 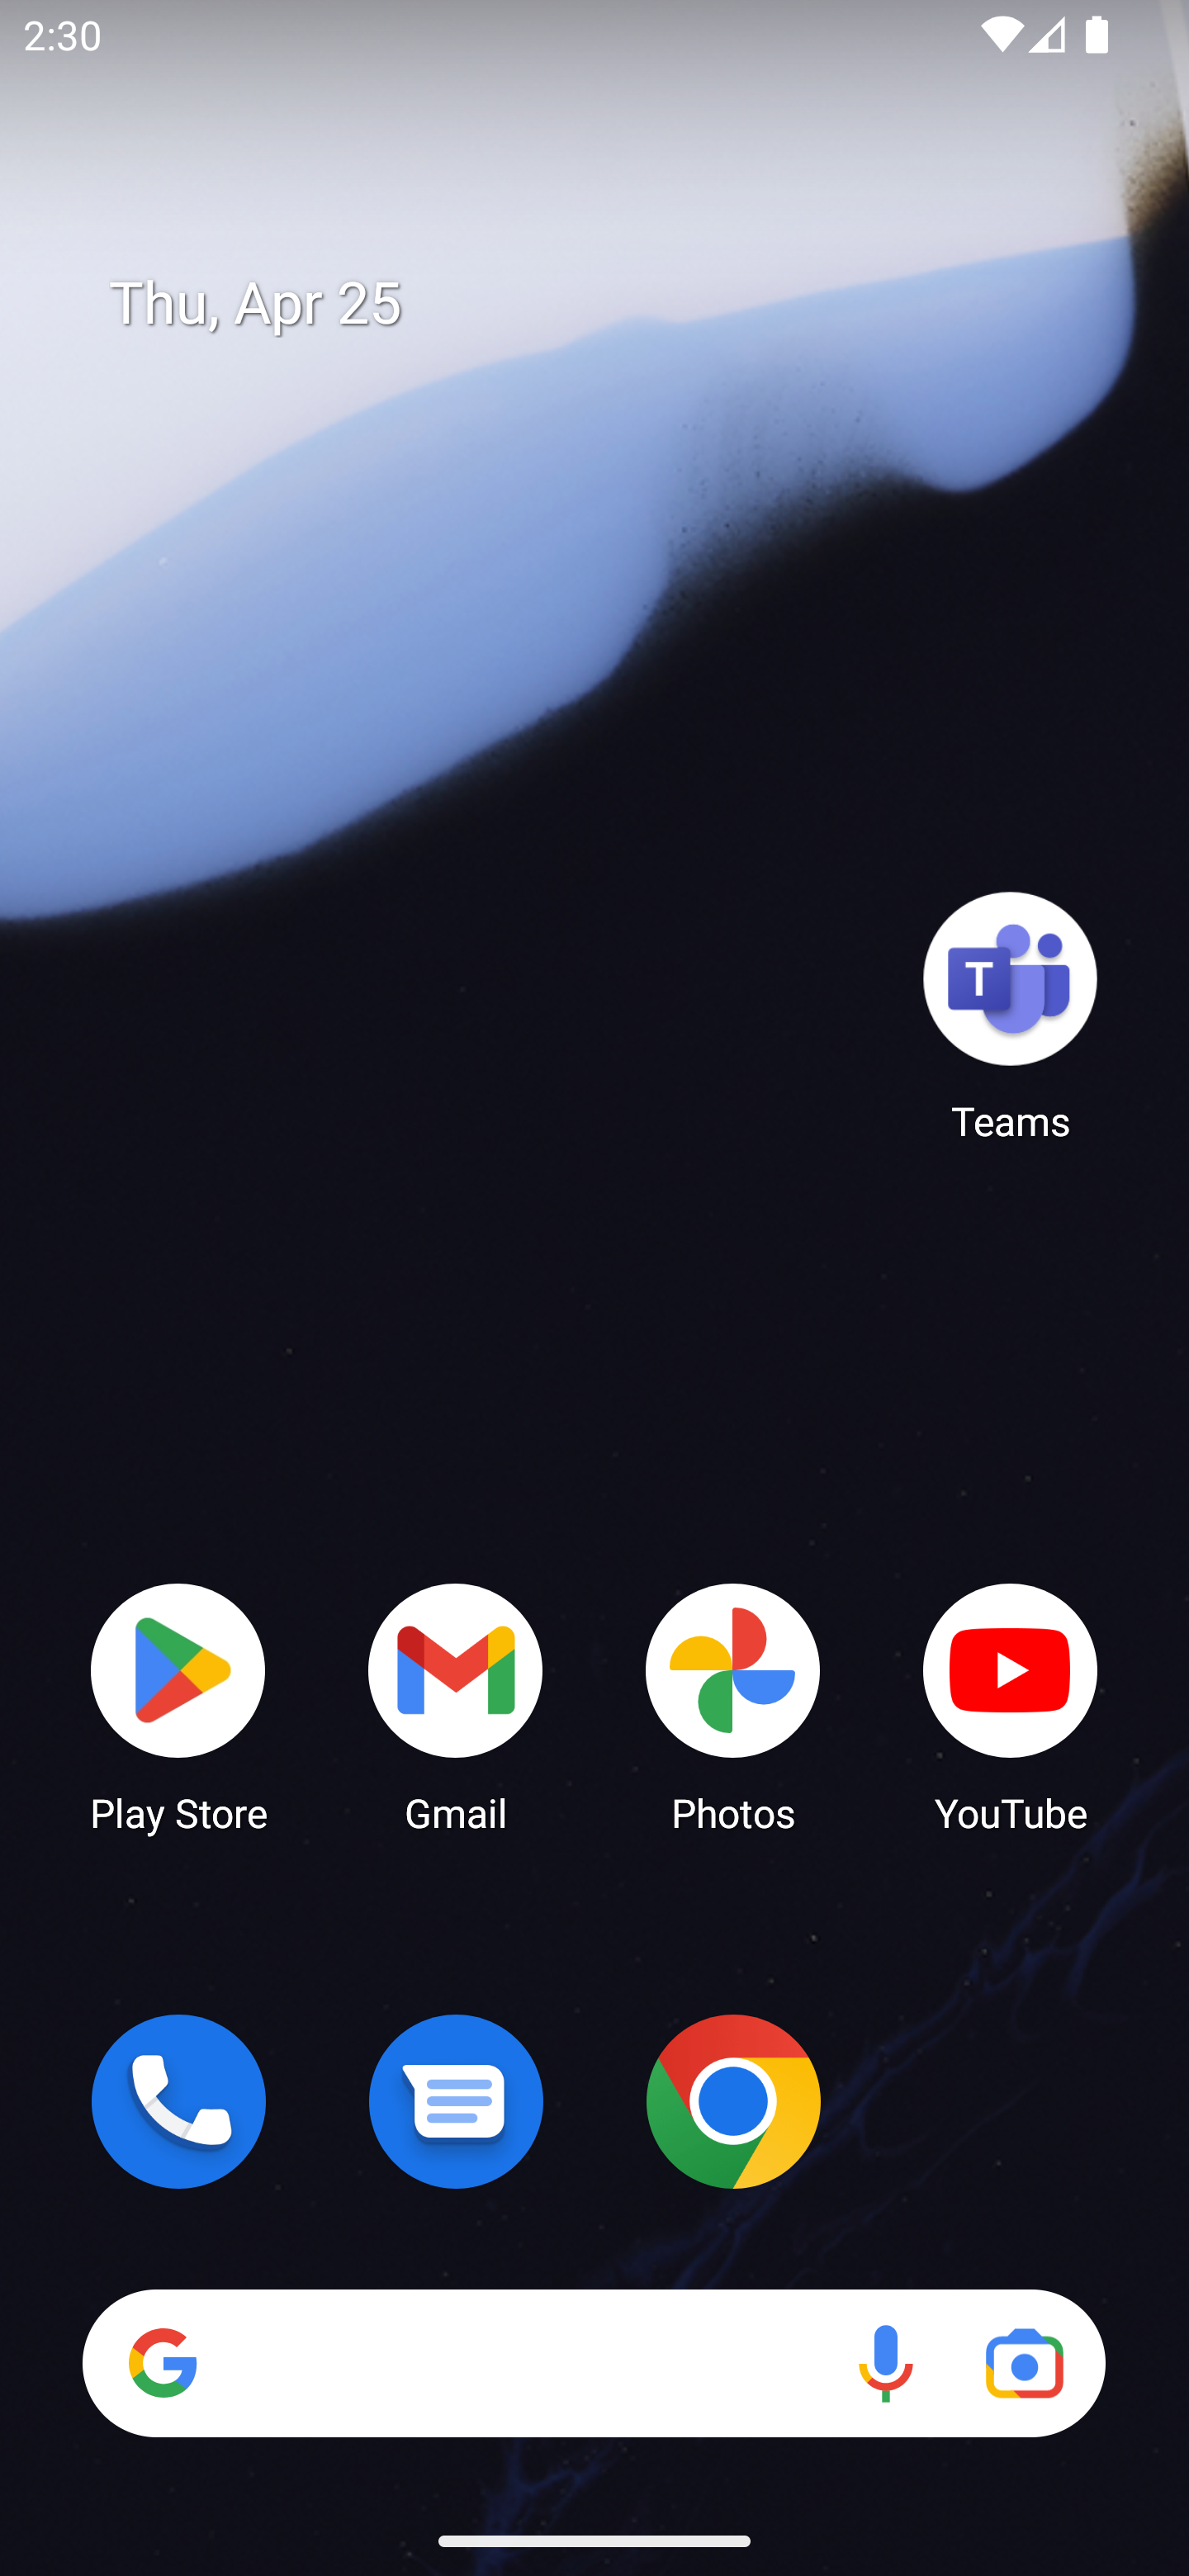 What do you see at coordinates (1011, 1015) in the screenshot?
I see `Teams` at bounding box center [1011, 1015].